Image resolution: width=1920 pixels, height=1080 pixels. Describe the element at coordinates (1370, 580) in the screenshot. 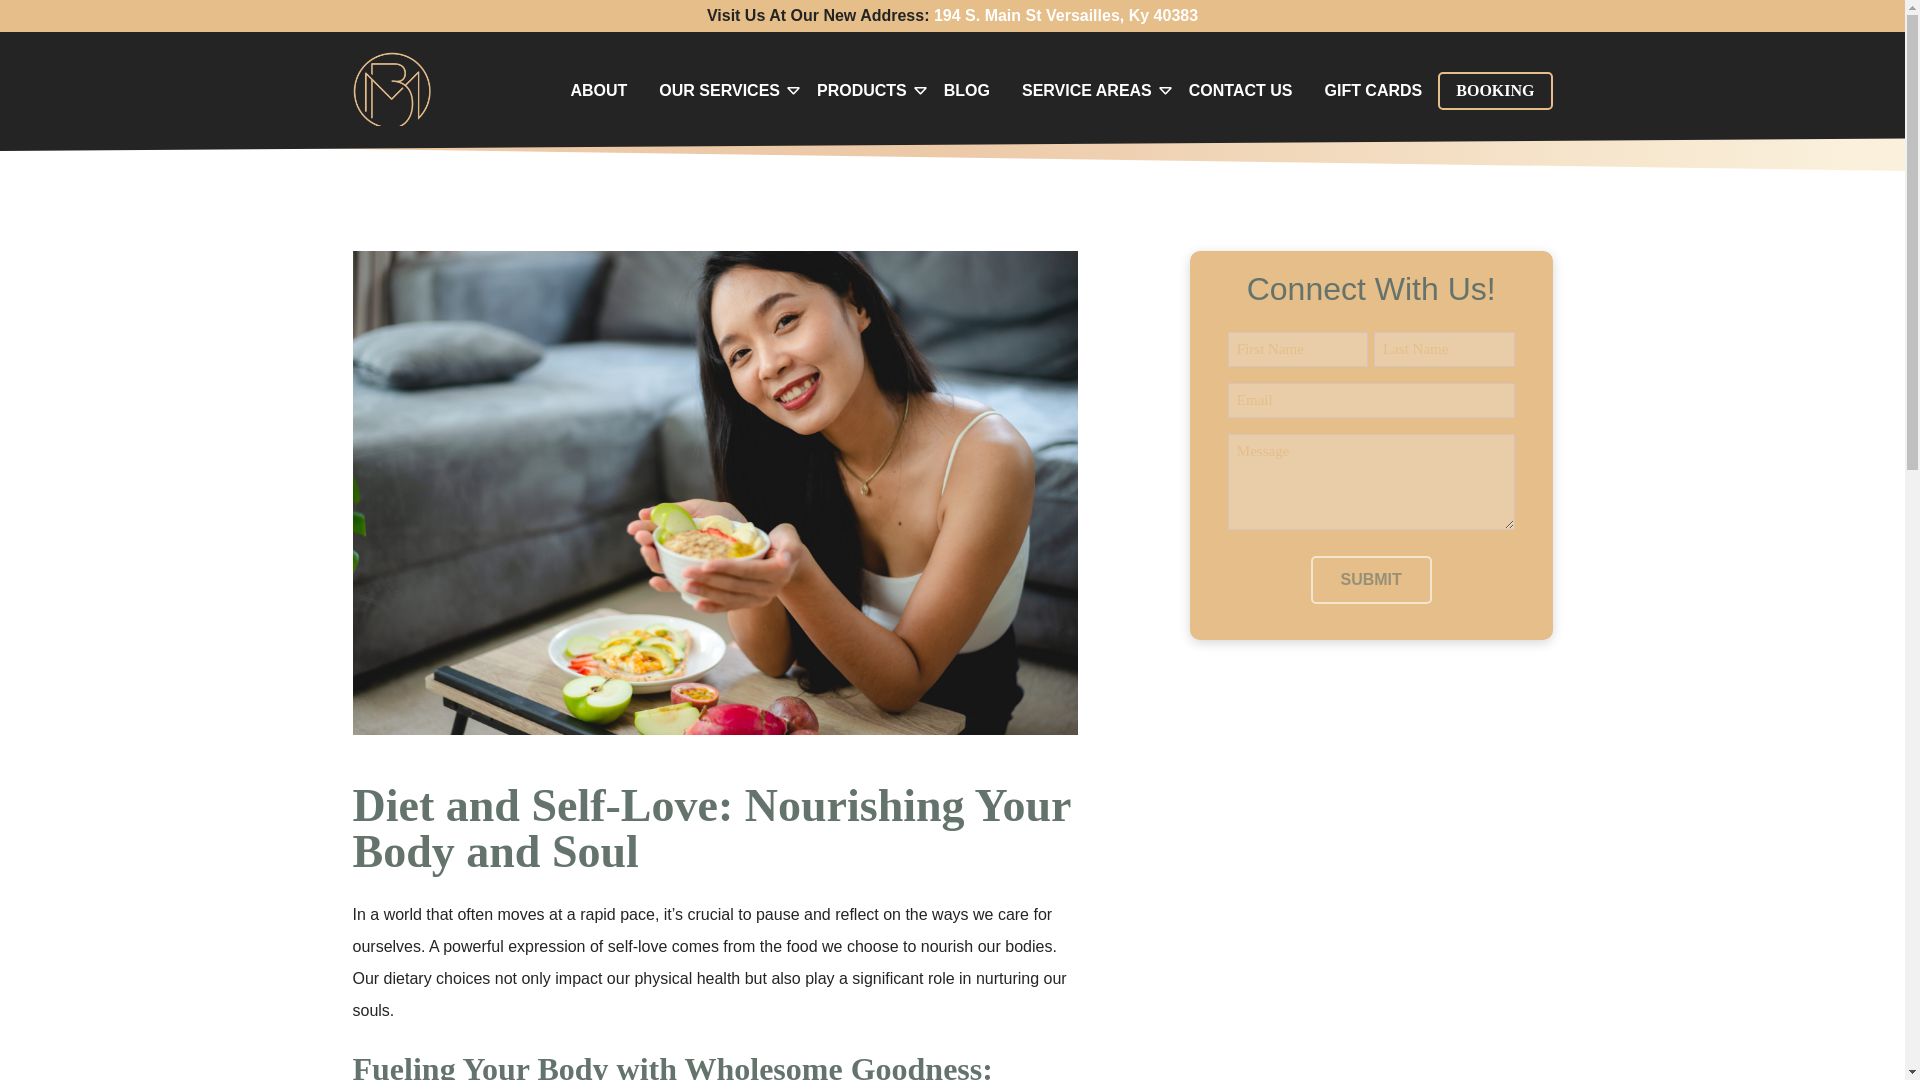

I see `Submit` at that location.